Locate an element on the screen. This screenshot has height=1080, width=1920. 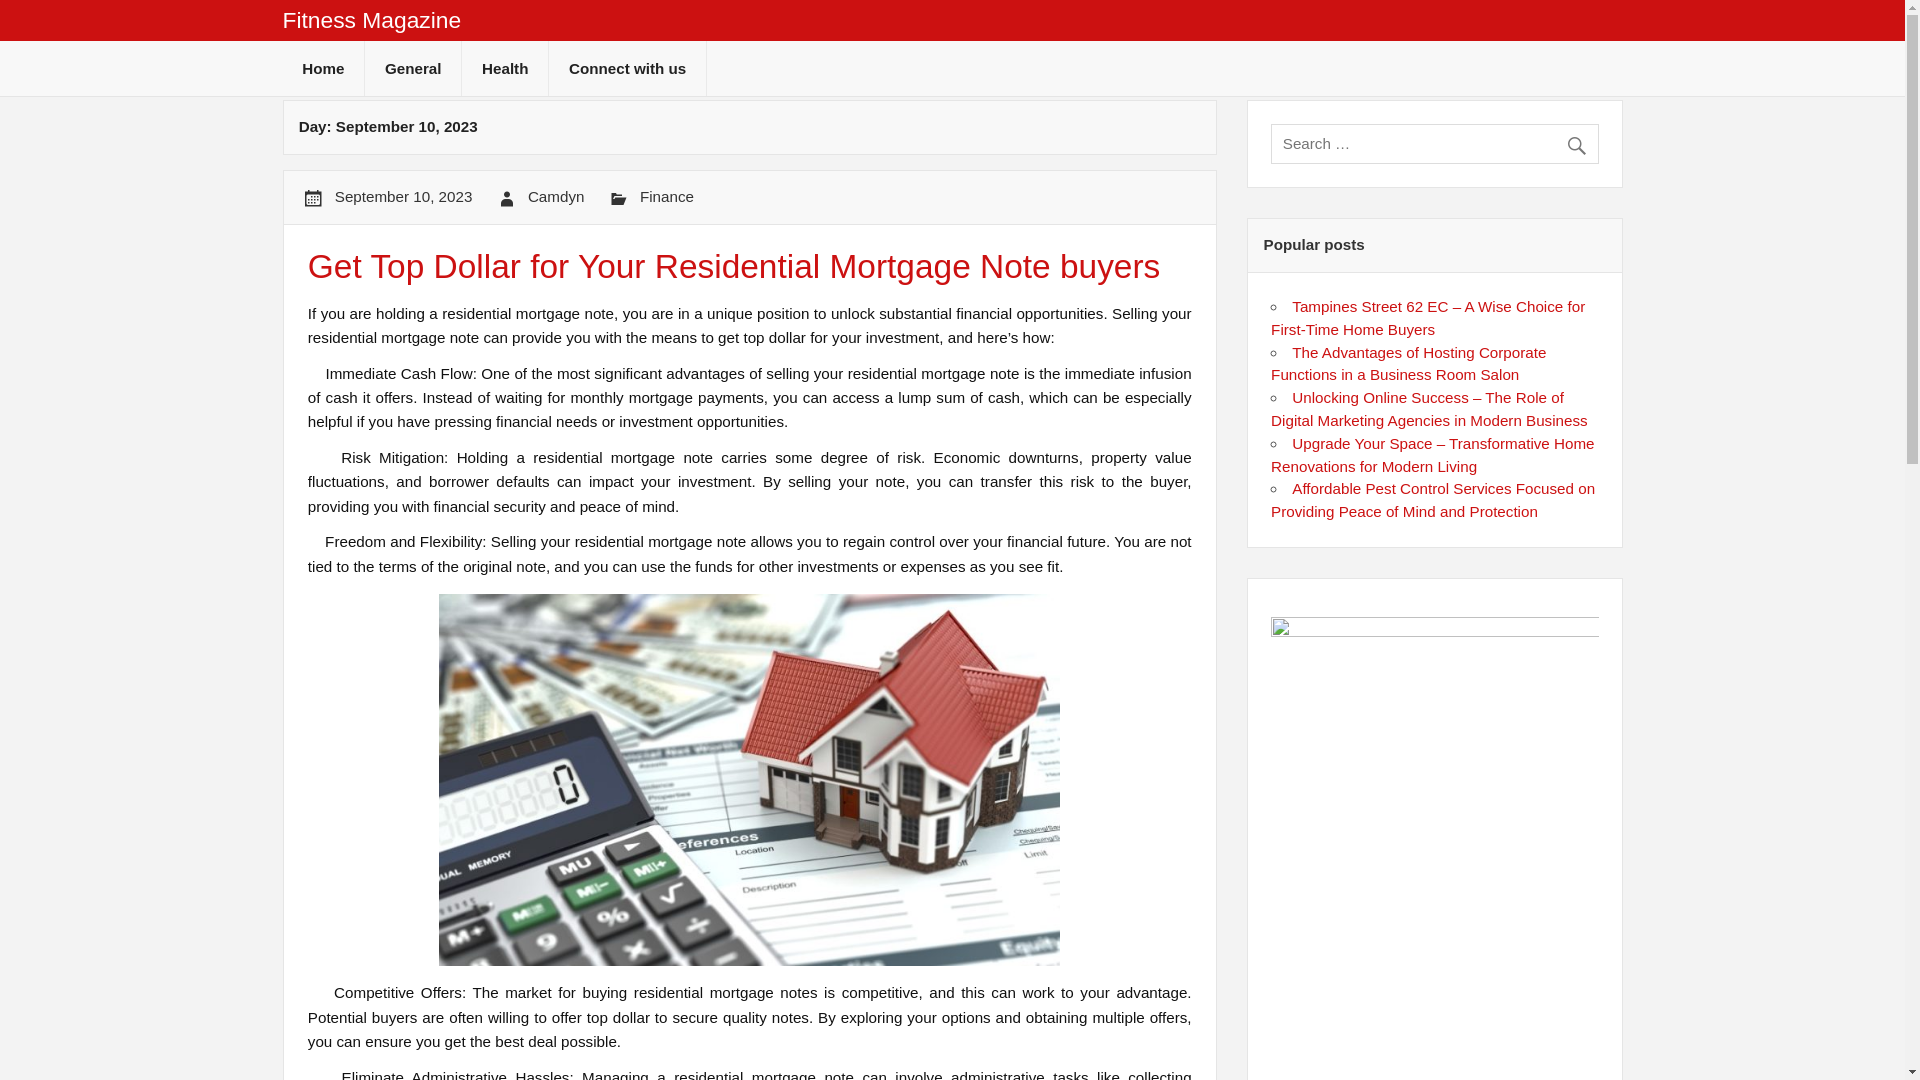
7:14 am is located at coordinates (403, 196).